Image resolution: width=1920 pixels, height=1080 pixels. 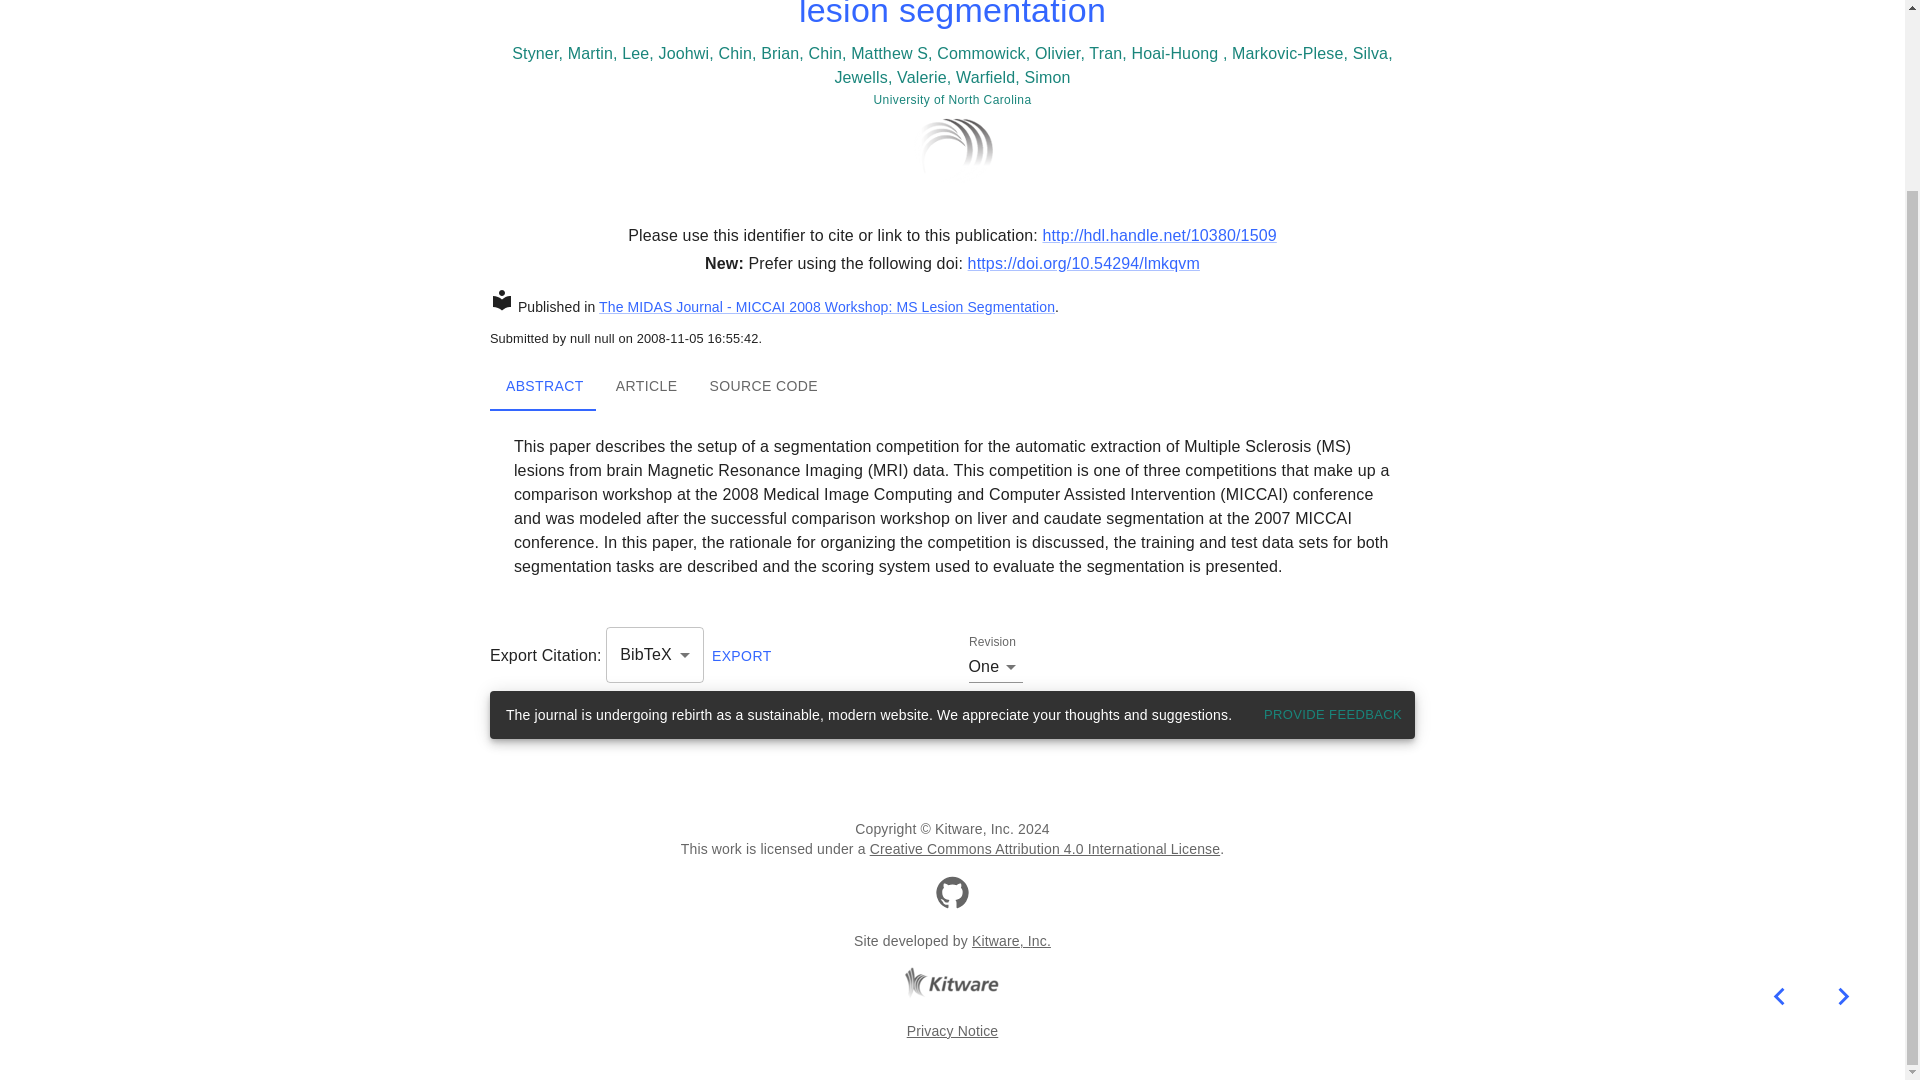 I want to click on EXPORT, so click(x=888, y=307).